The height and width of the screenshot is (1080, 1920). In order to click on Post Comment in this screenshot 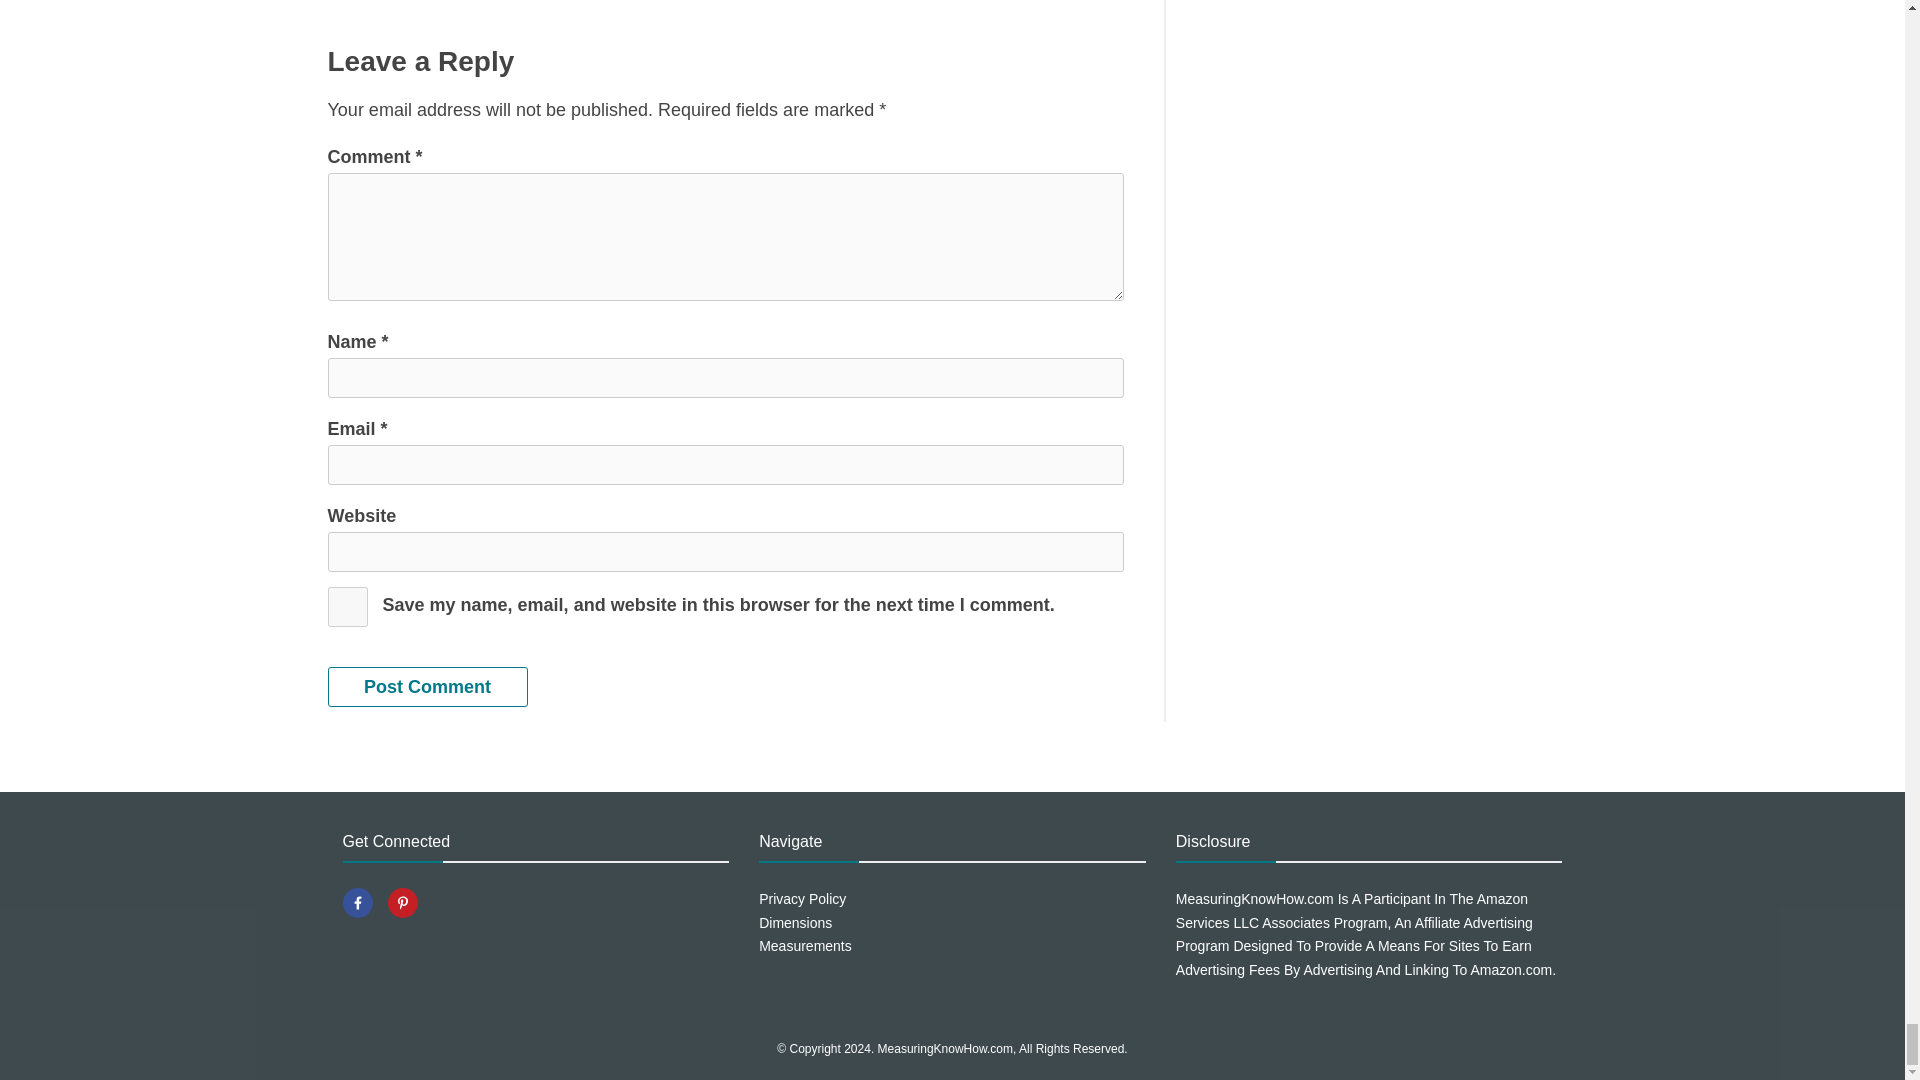, I will do `click(428, 687)`.